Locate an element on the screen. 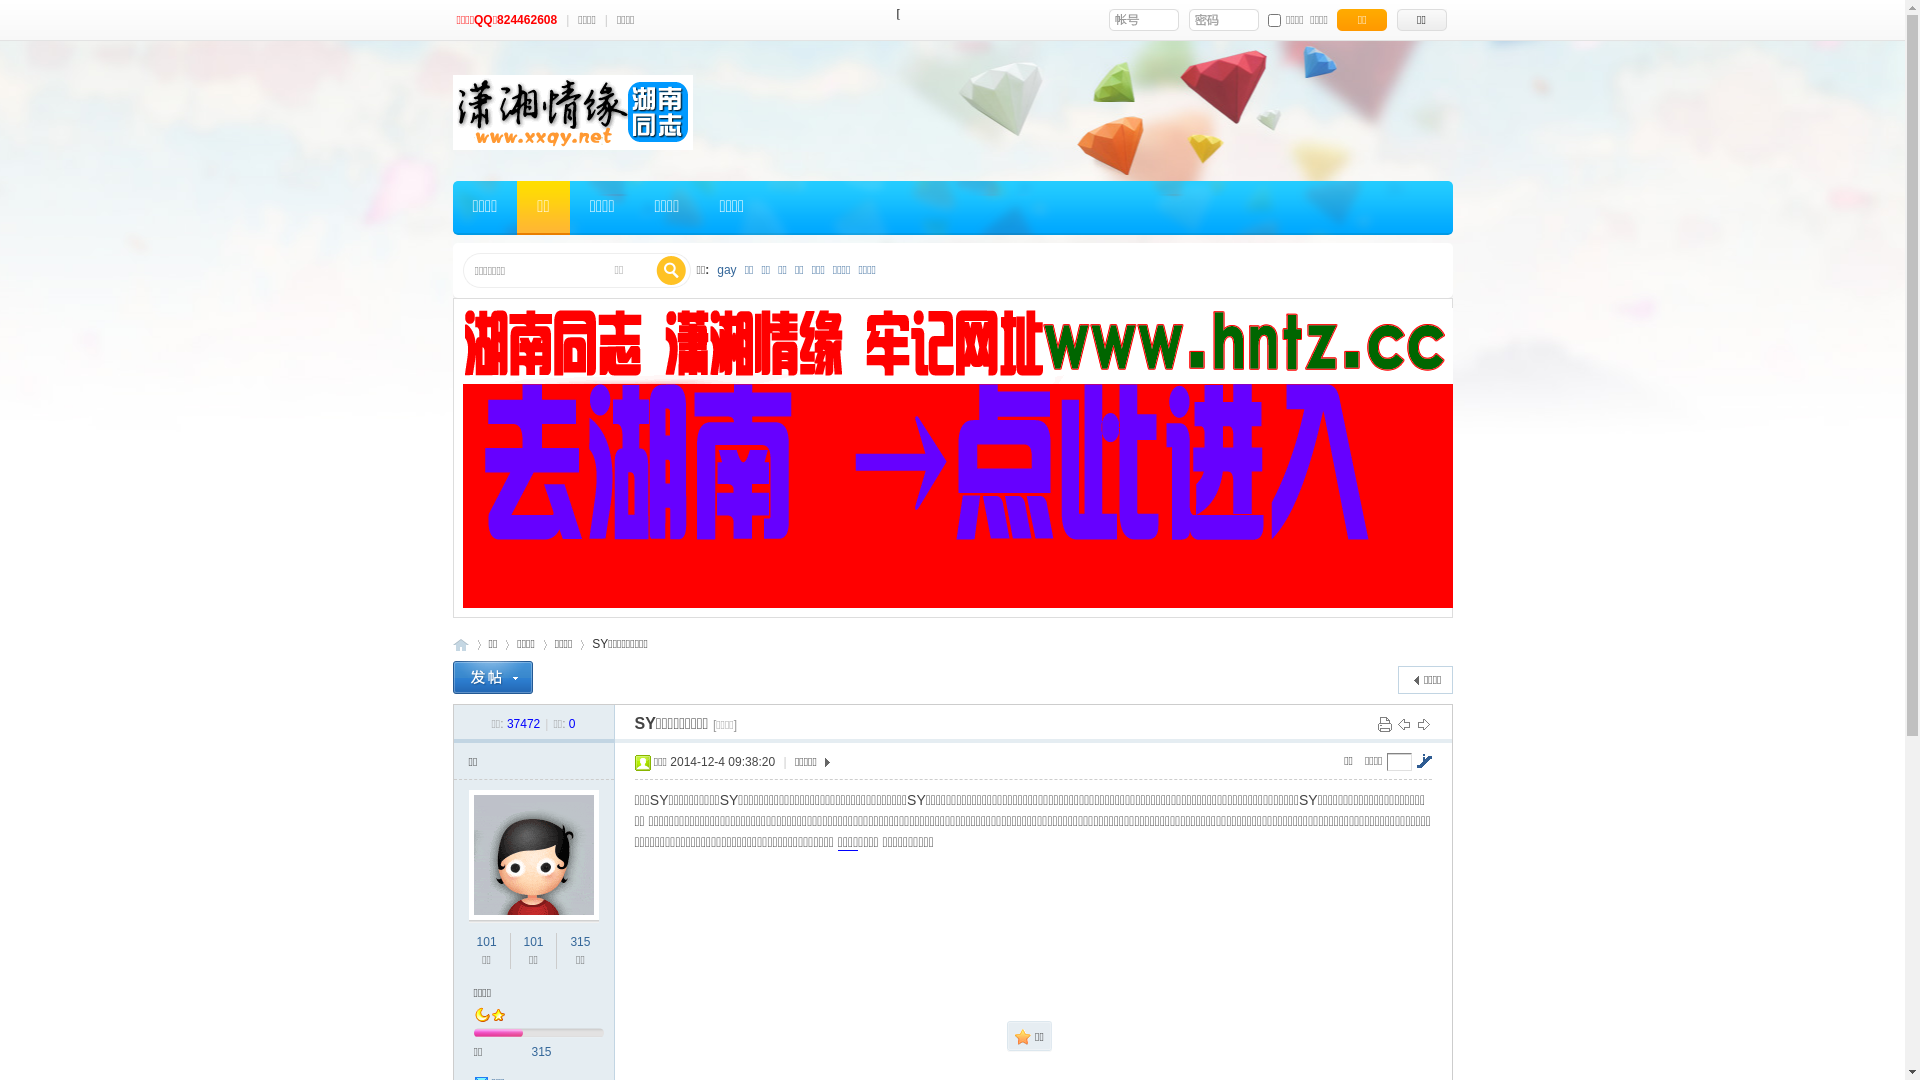 This screenshot has width=1920, height=1080. 101 is located at coordinates (533, 942).